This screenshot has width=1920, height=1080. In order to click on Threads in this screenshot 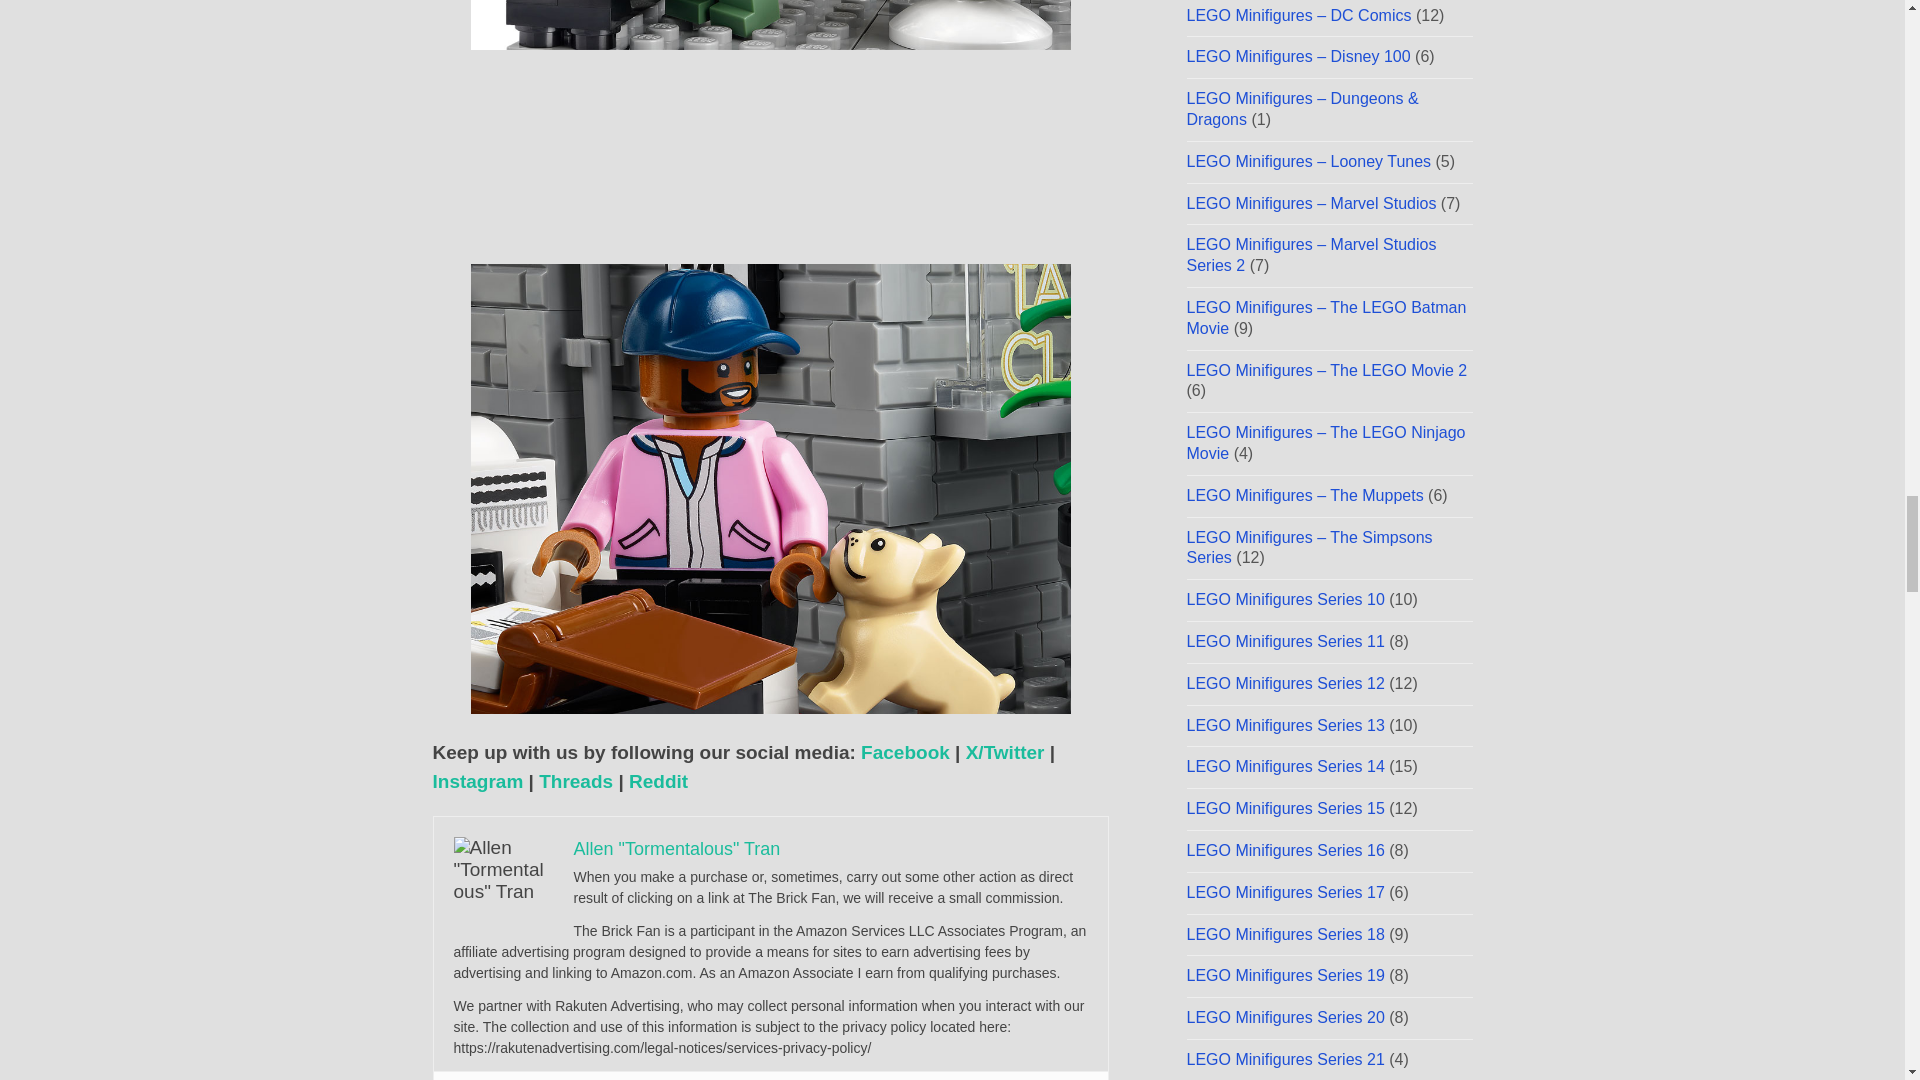, I will do `click(576, 781)`.